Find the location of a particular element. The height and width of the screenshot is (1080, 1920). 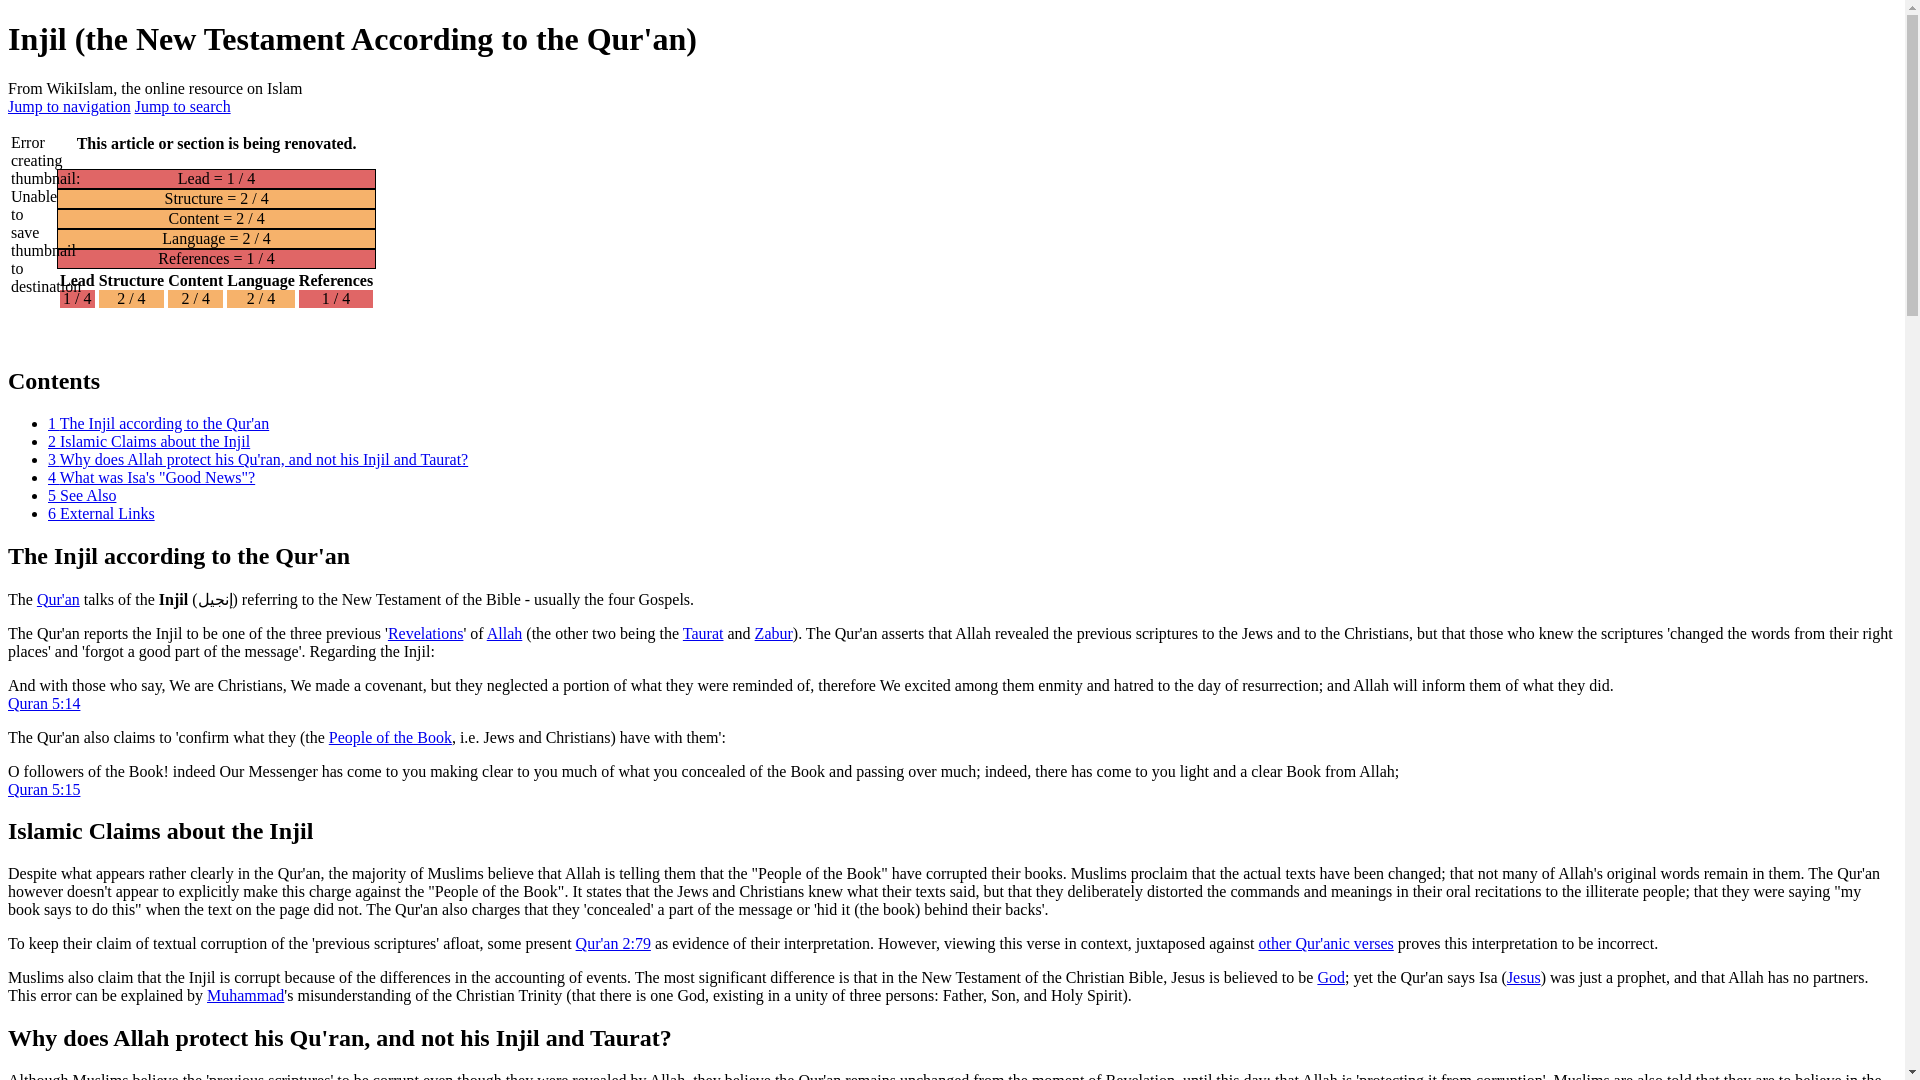

2 Islamic Claims about the Injil is located at coordinates (148, 442).